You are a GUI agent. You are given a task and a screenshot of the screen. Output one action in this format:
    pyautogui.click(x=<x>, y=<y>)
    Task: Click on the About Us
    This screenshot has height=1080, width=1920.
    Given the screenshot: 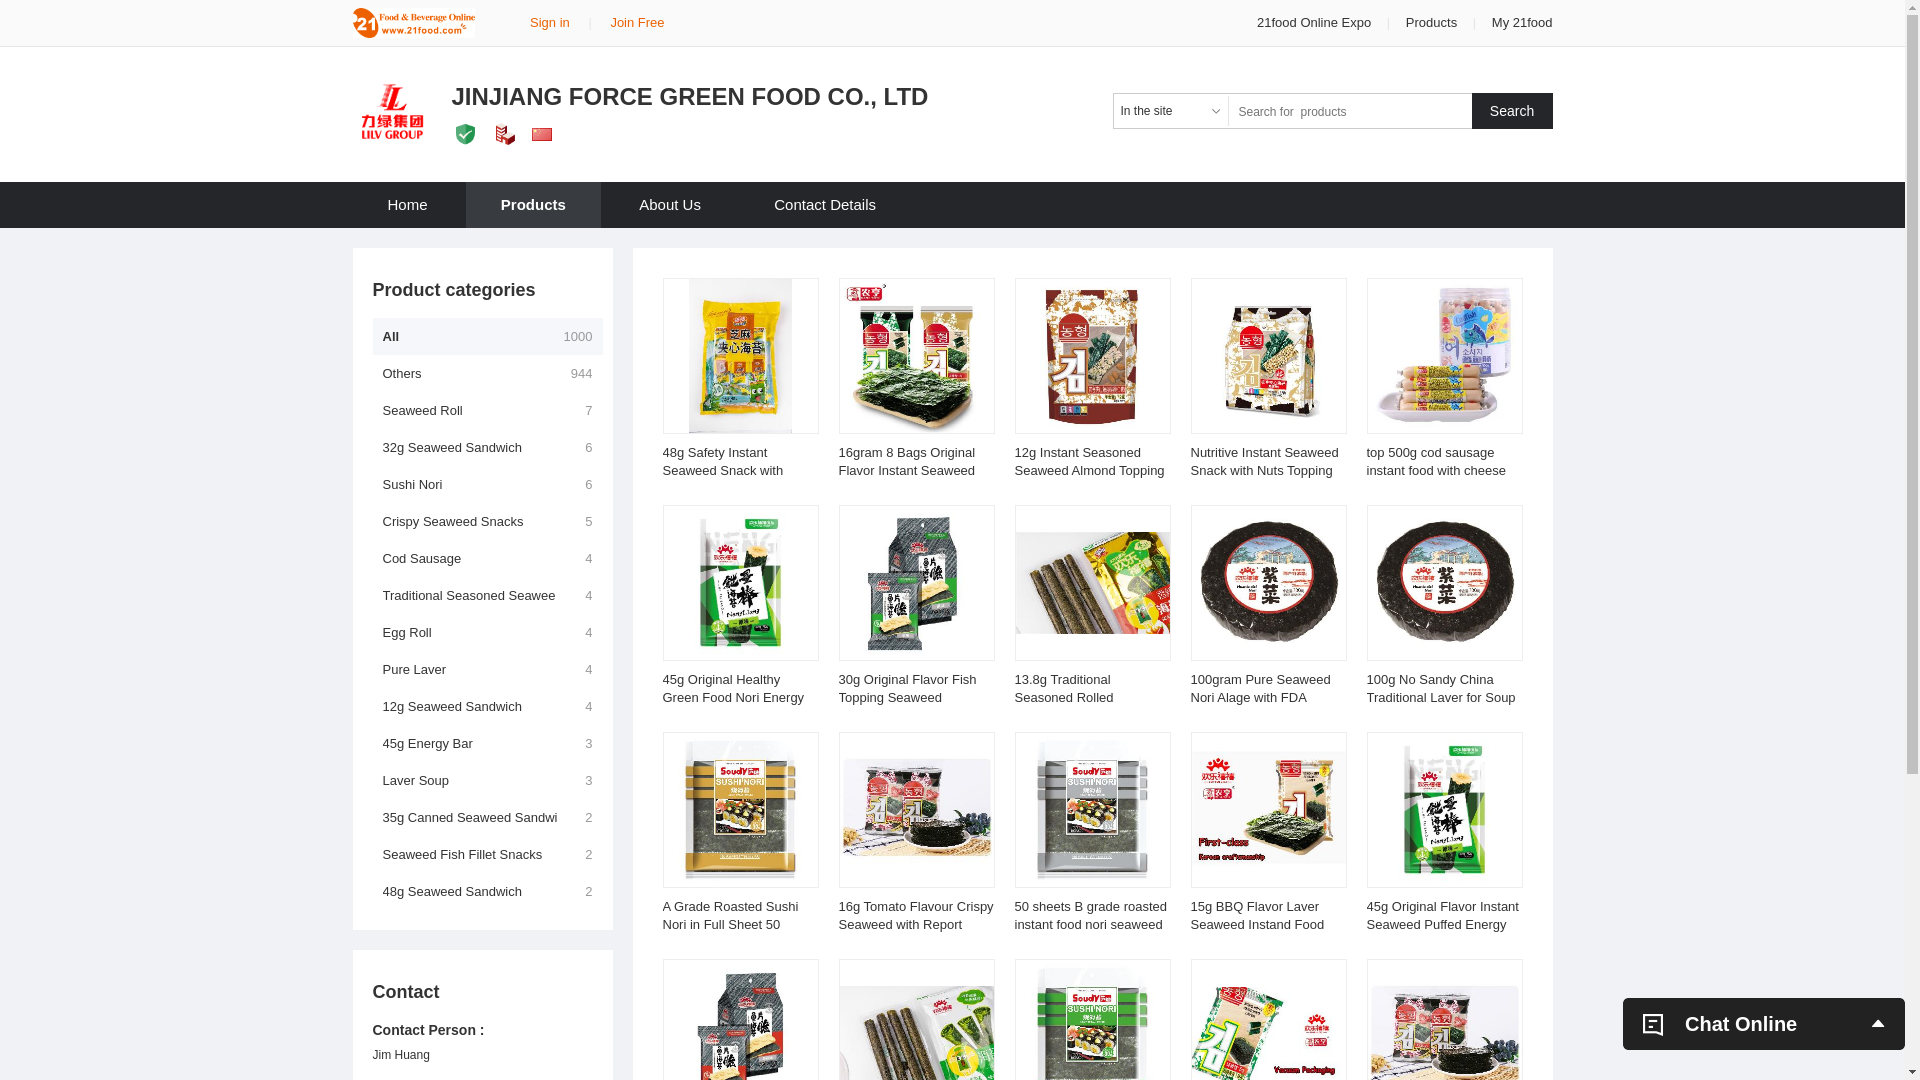 What is the action you would take?
    pyautogui.click(x=670, y=205)
    